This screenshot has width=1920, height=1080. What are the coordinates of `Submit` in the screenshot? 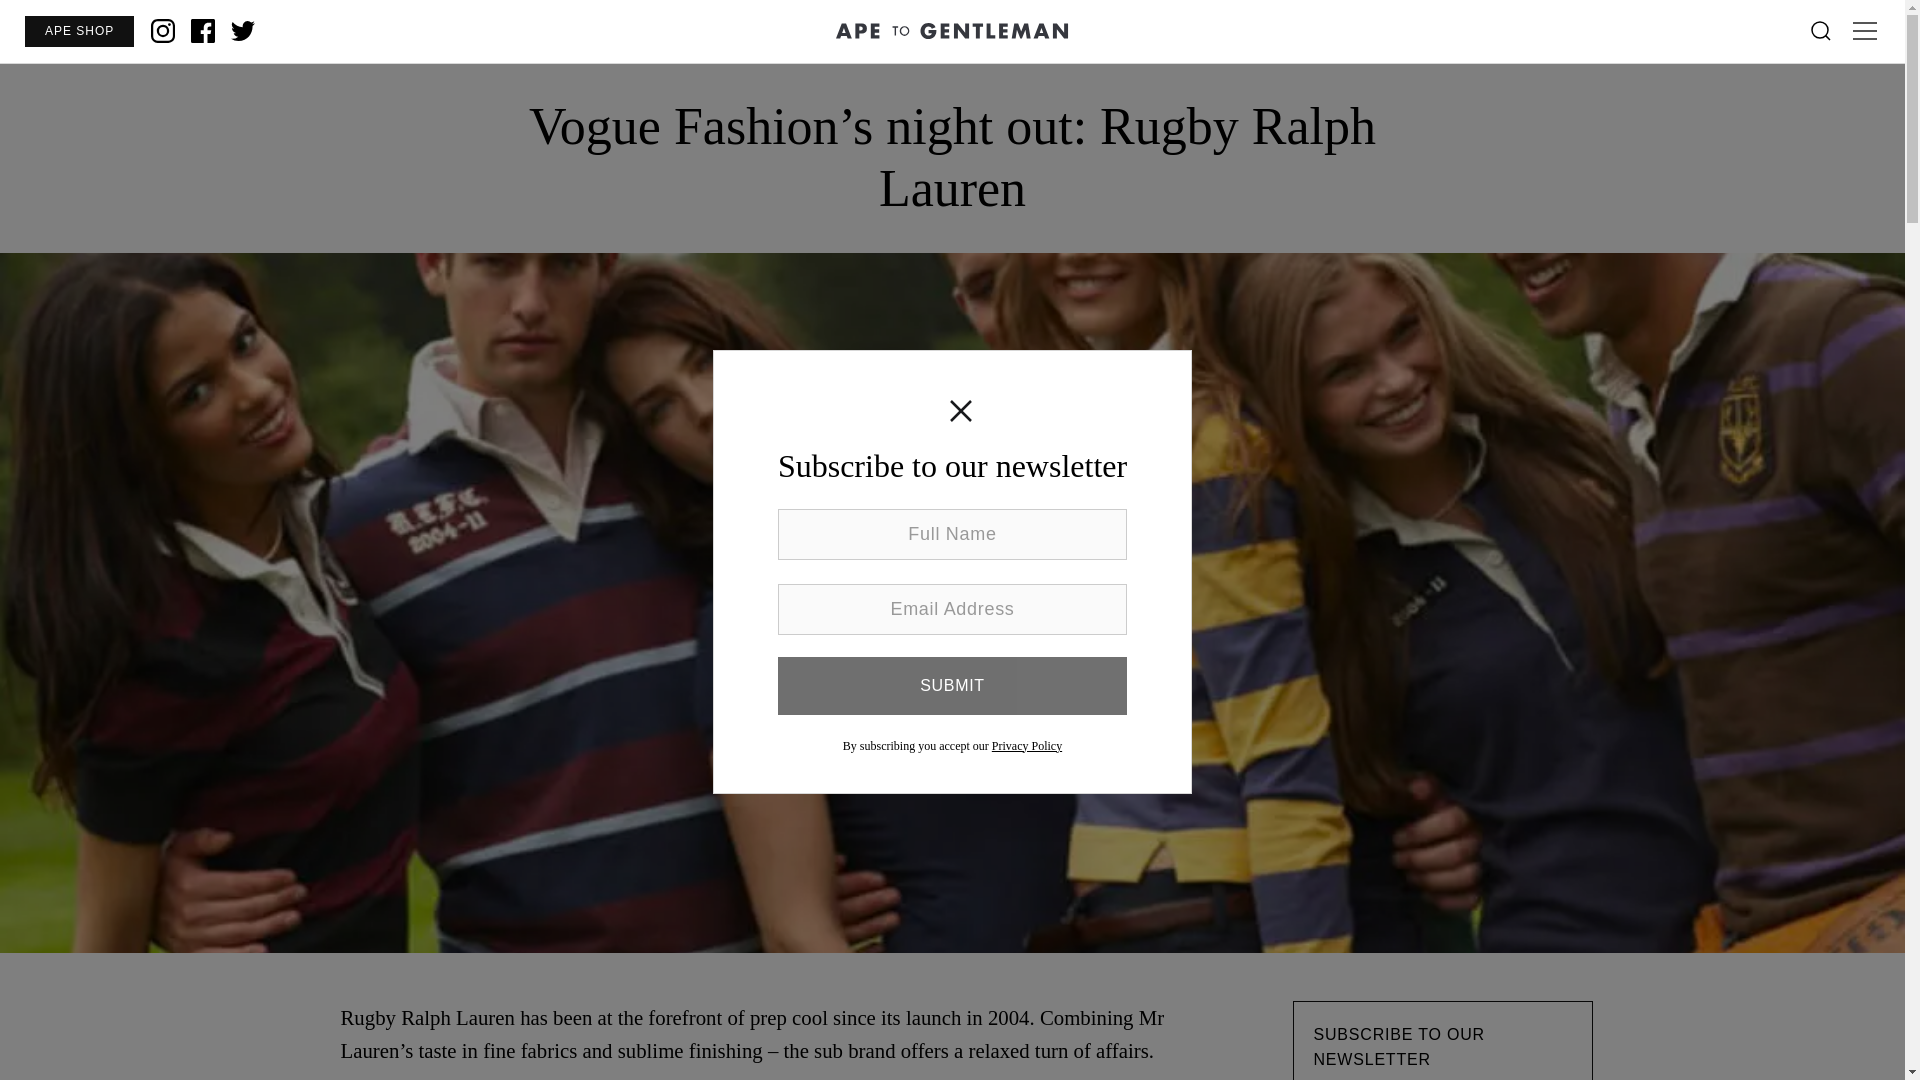 It's located at (952, 685).